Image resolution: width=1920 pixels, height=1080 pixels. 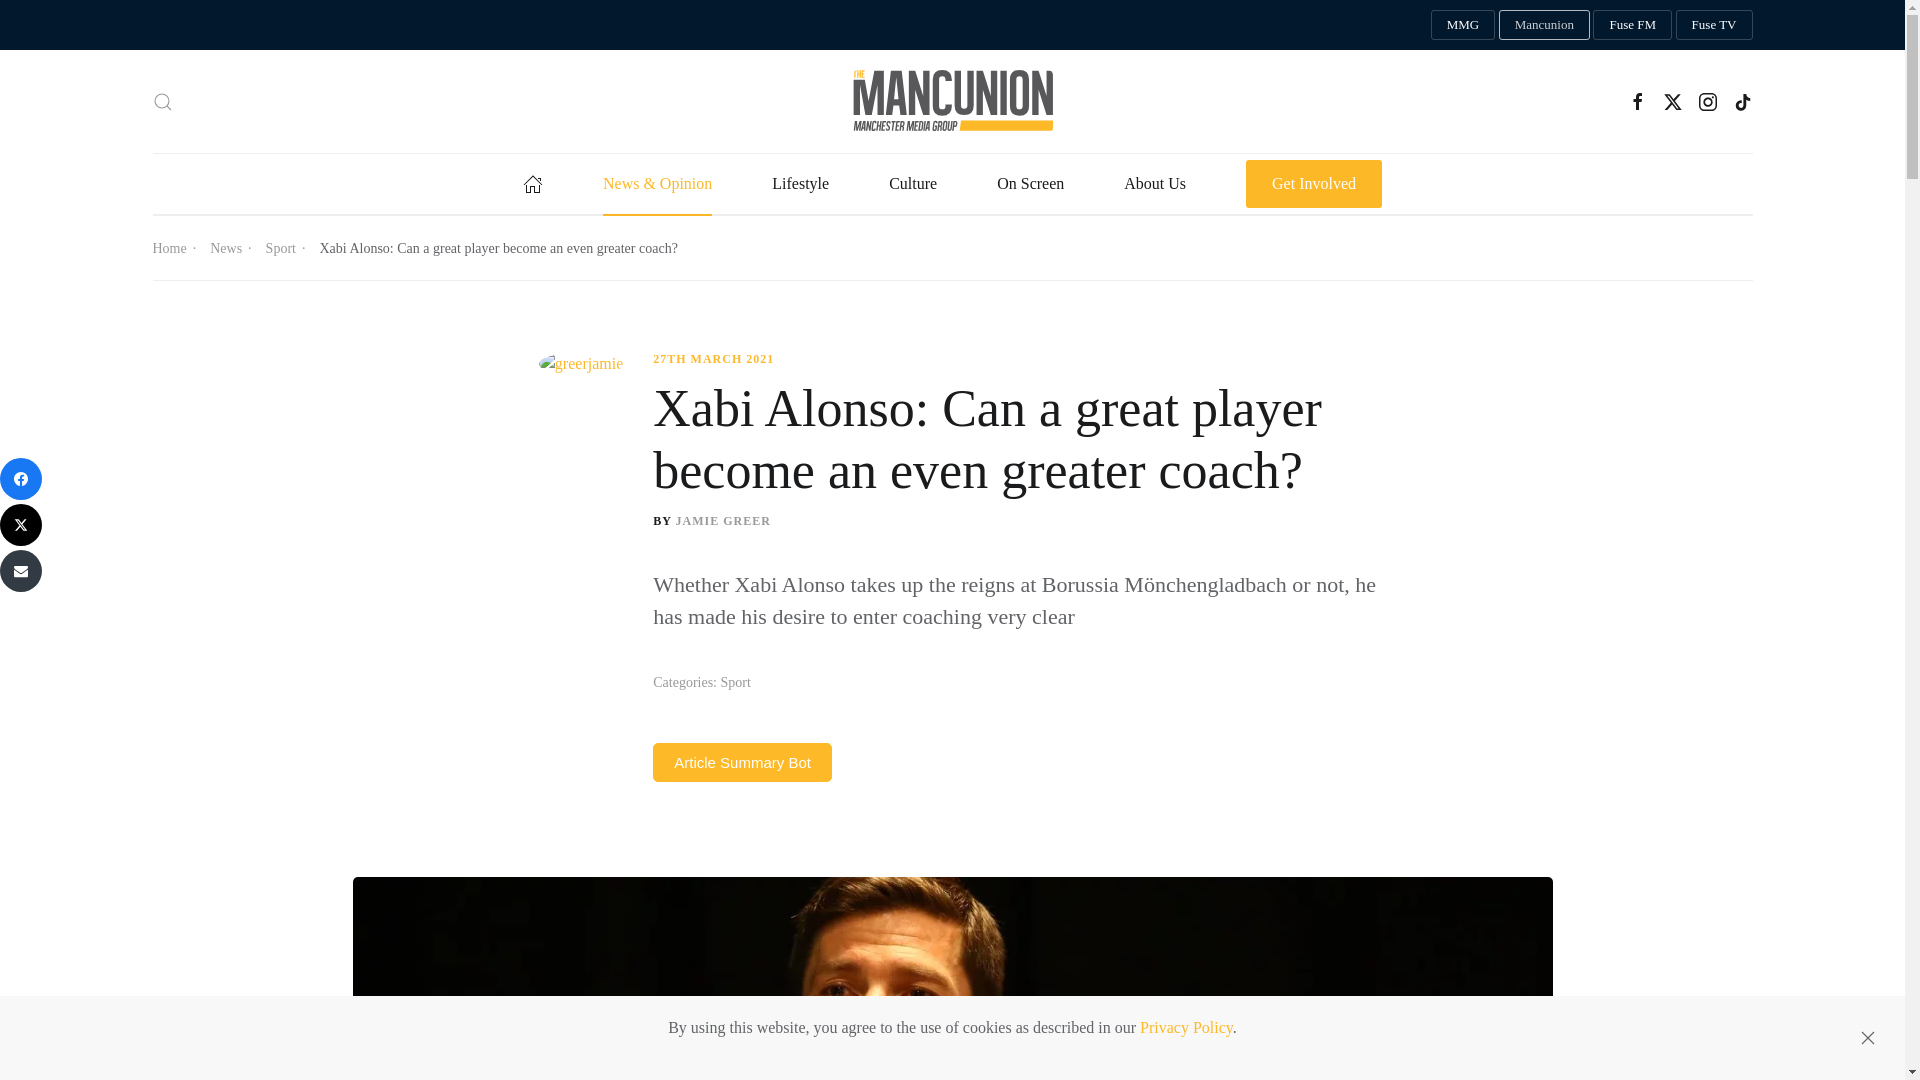 I want to click on MMG, so click(x=1462, y=24).